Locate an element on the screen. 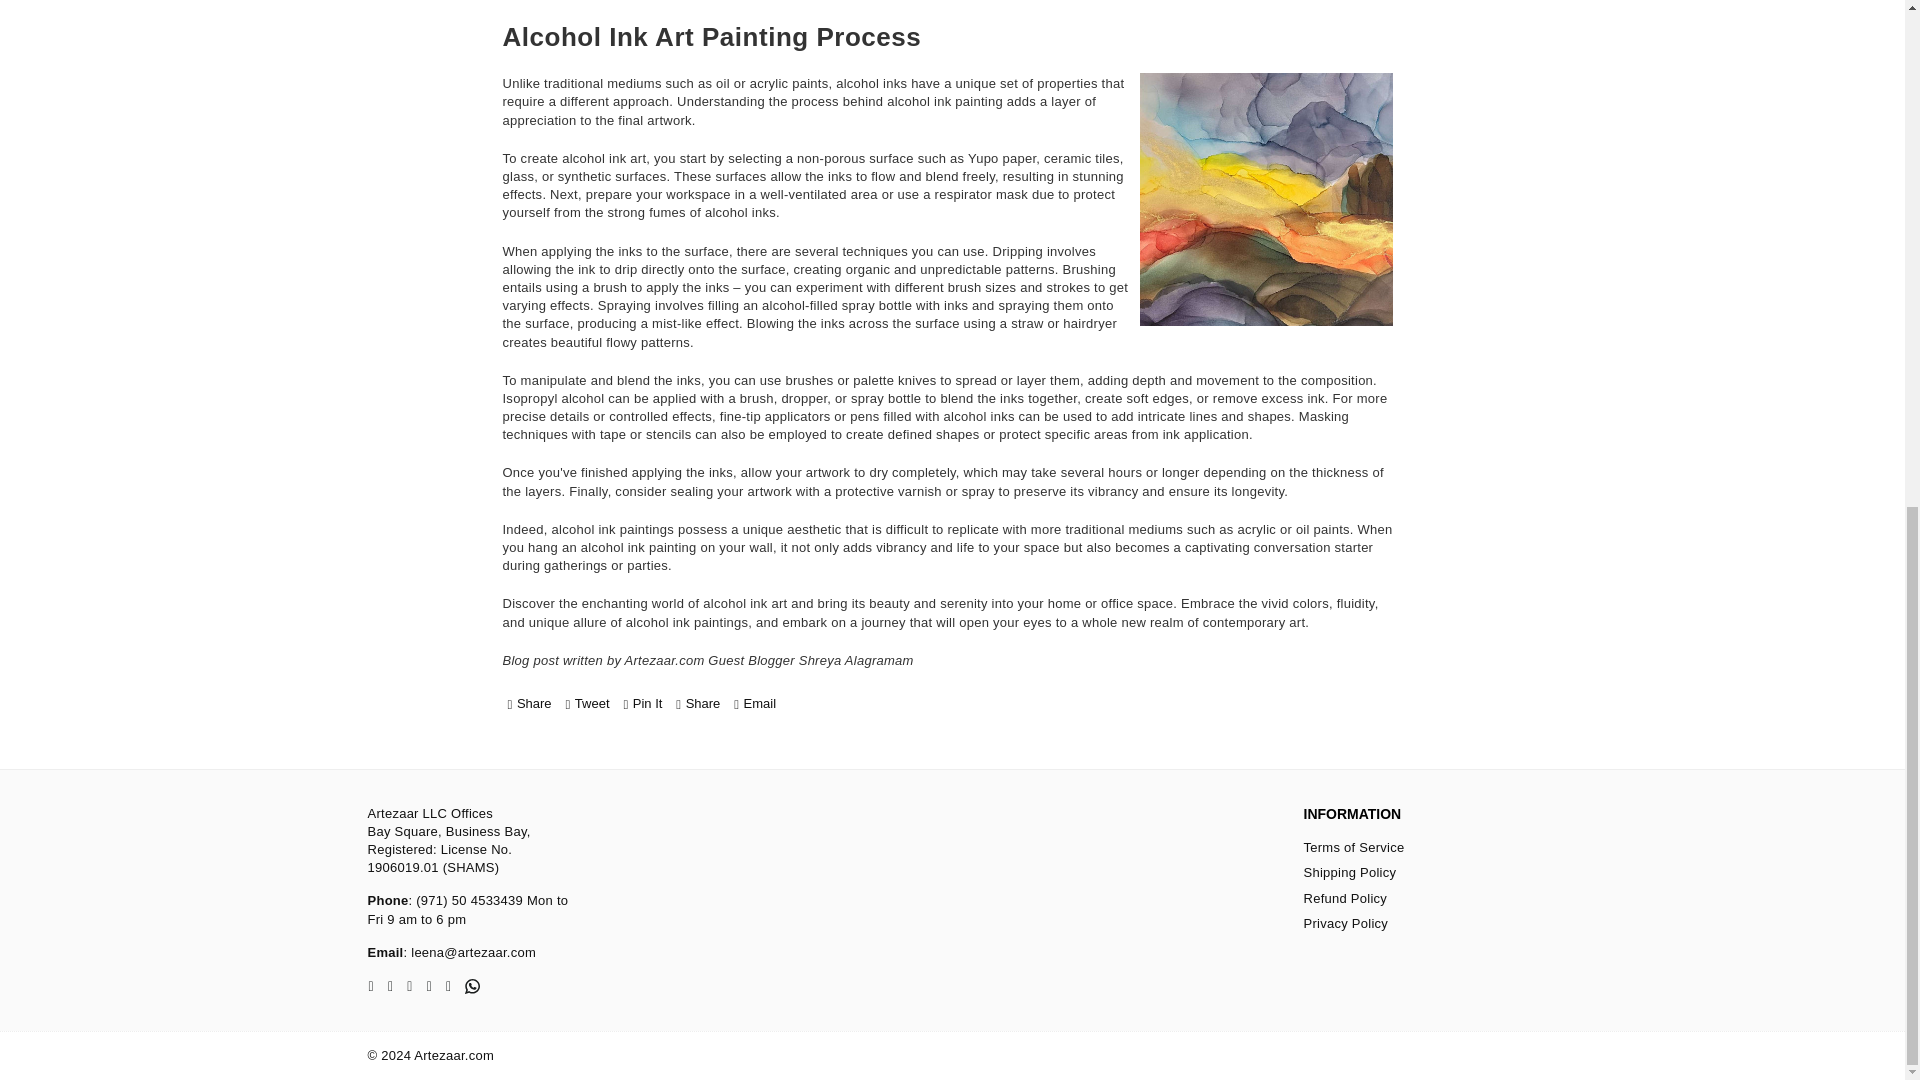 The height and width of the screenshot is (1080, 1920). Artezaar.com Online Art Gallery on Linkedin is located at coordinates (430, 986).